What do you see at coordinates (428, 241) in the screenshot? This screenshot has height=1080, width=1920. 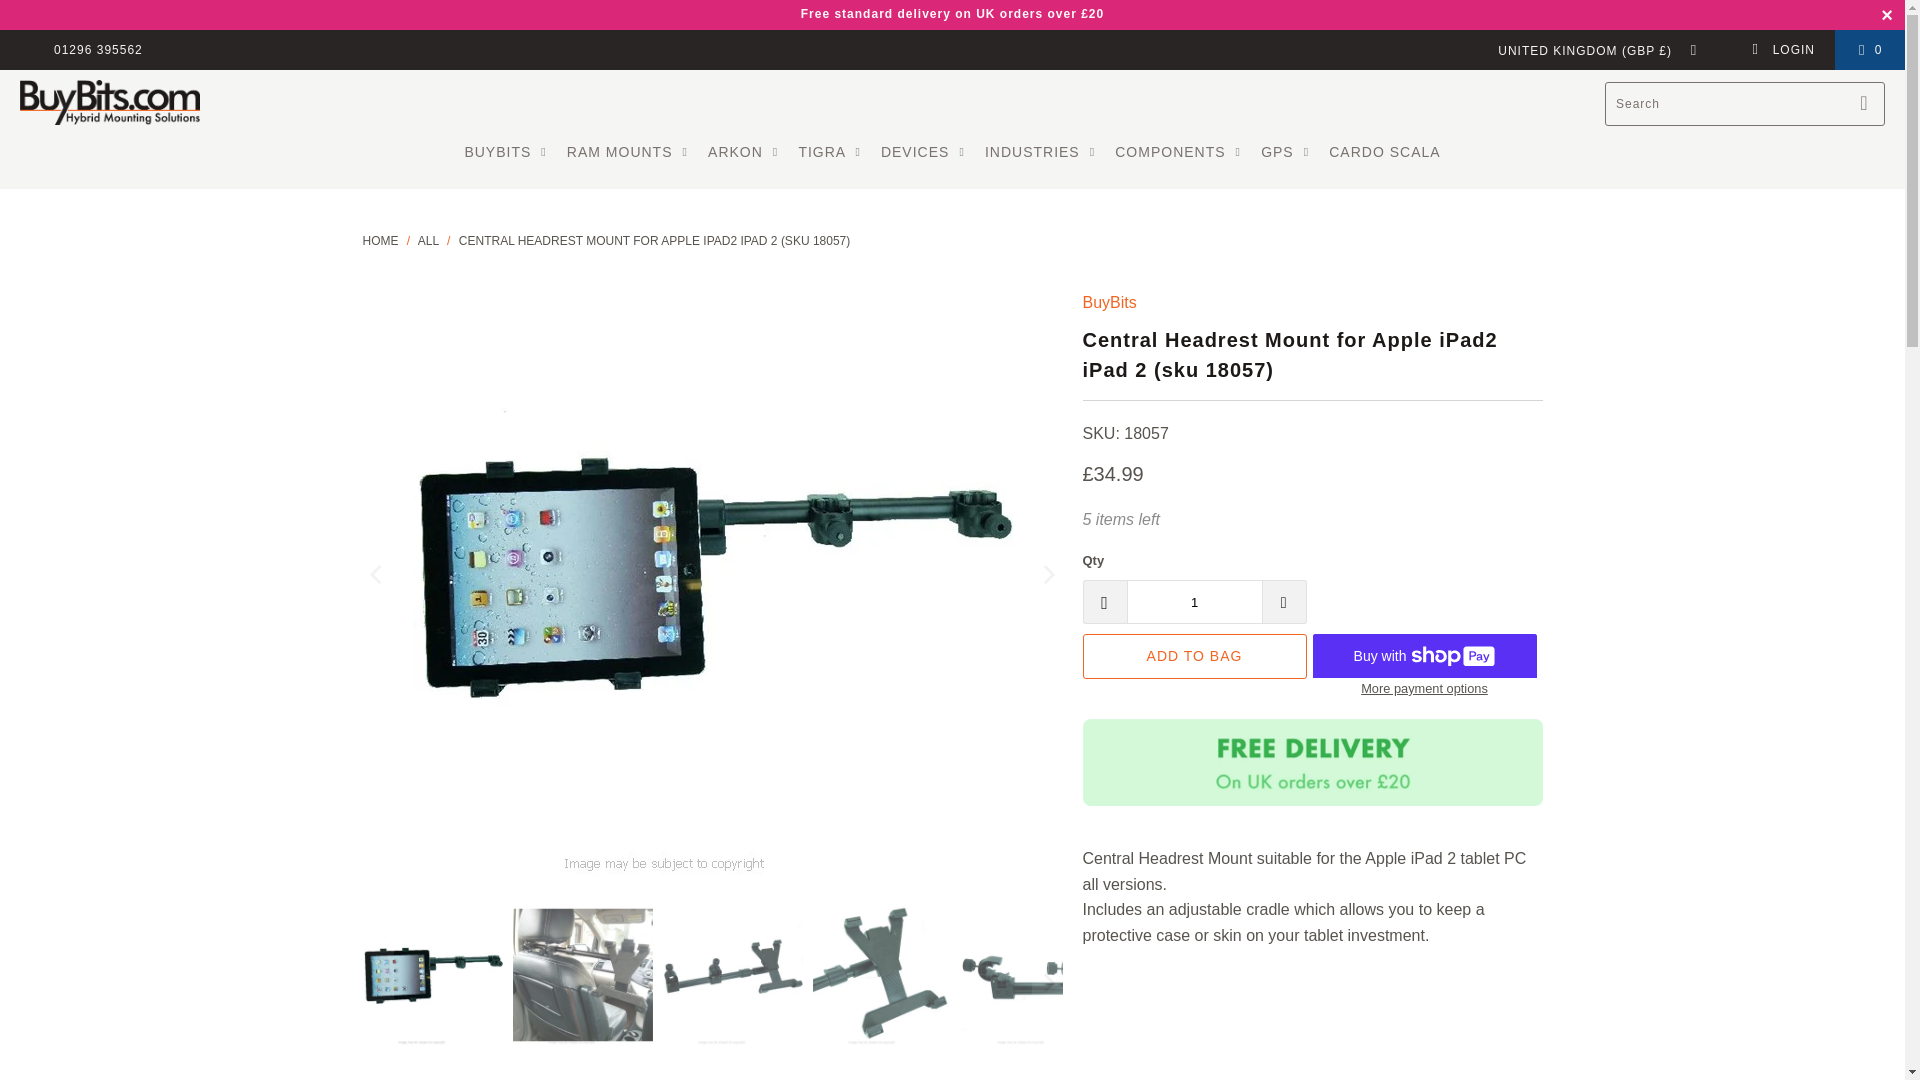 I see `All` at bounding box center [428, 241].